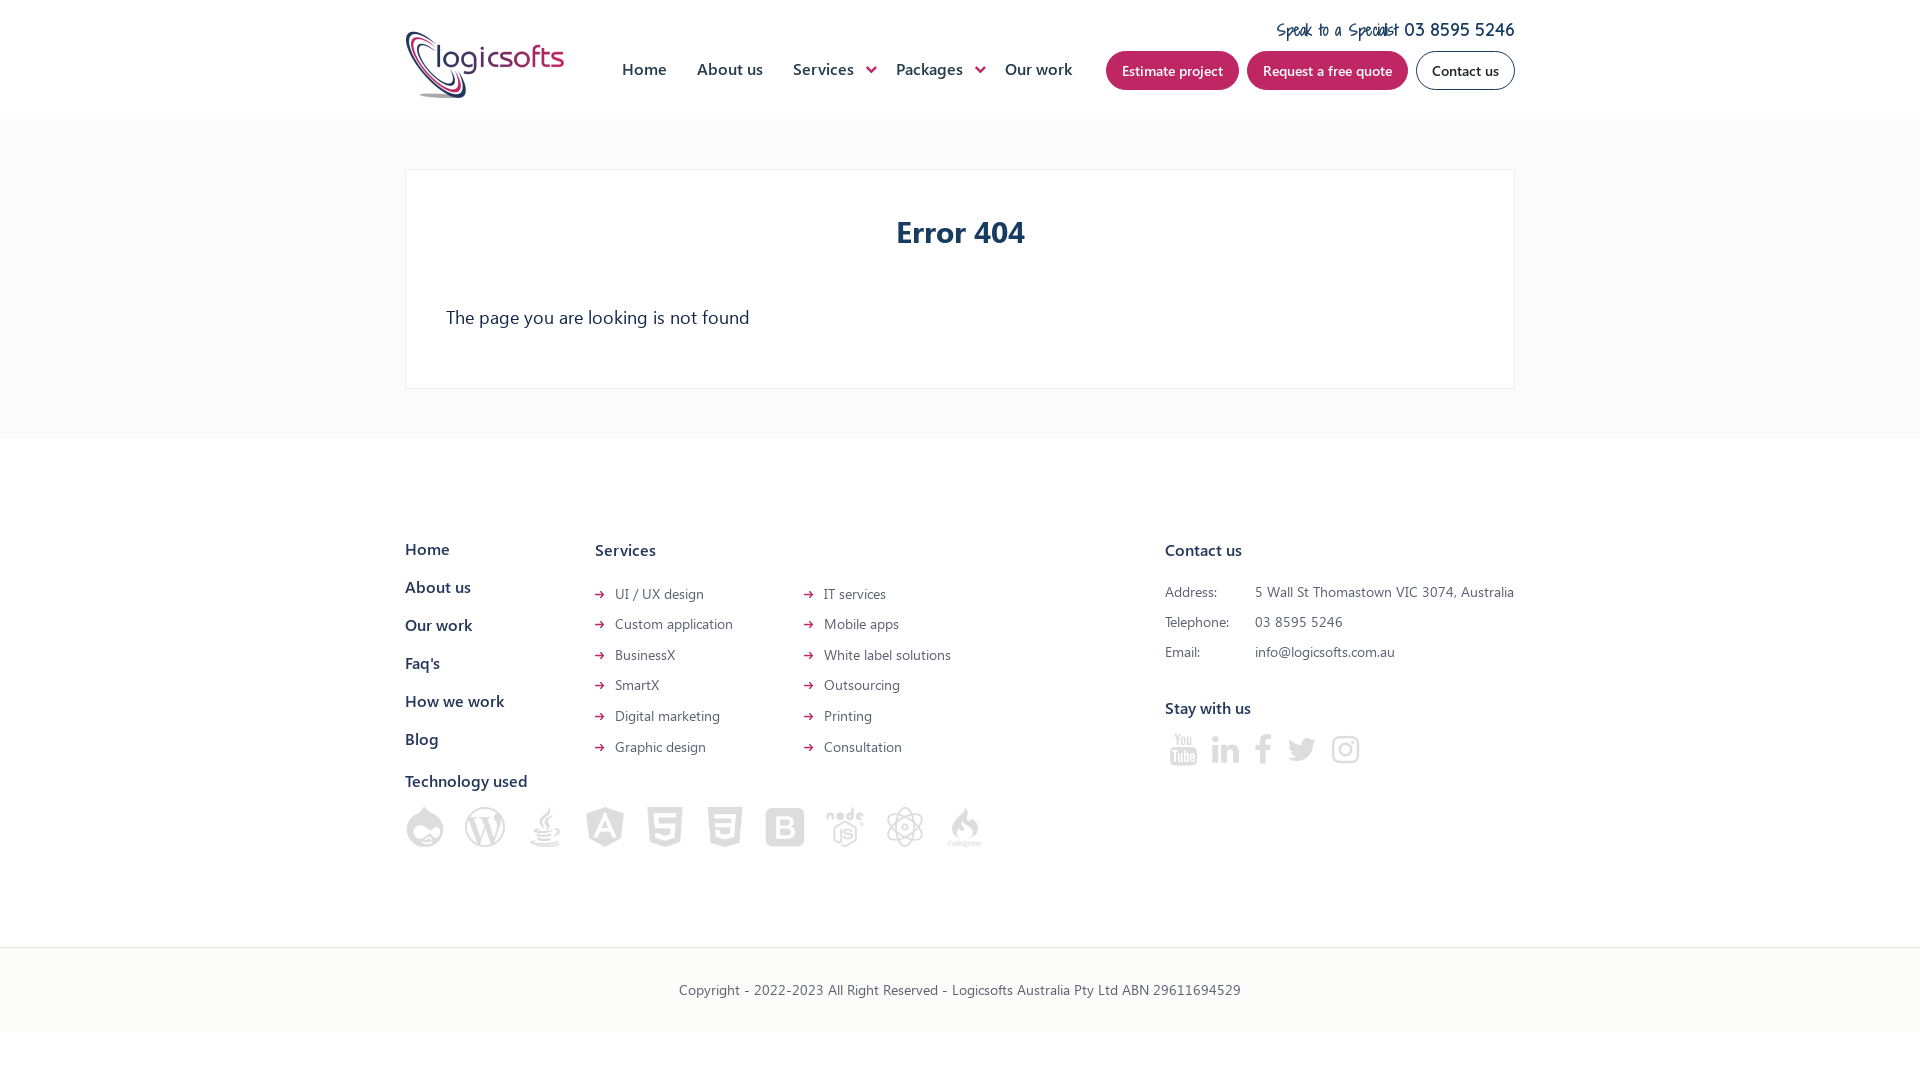 The image size is (1920, 1080). What do you see at coordinates (438, 586) in the screenshot?
I see `About us` at bounding box center [438, 586].